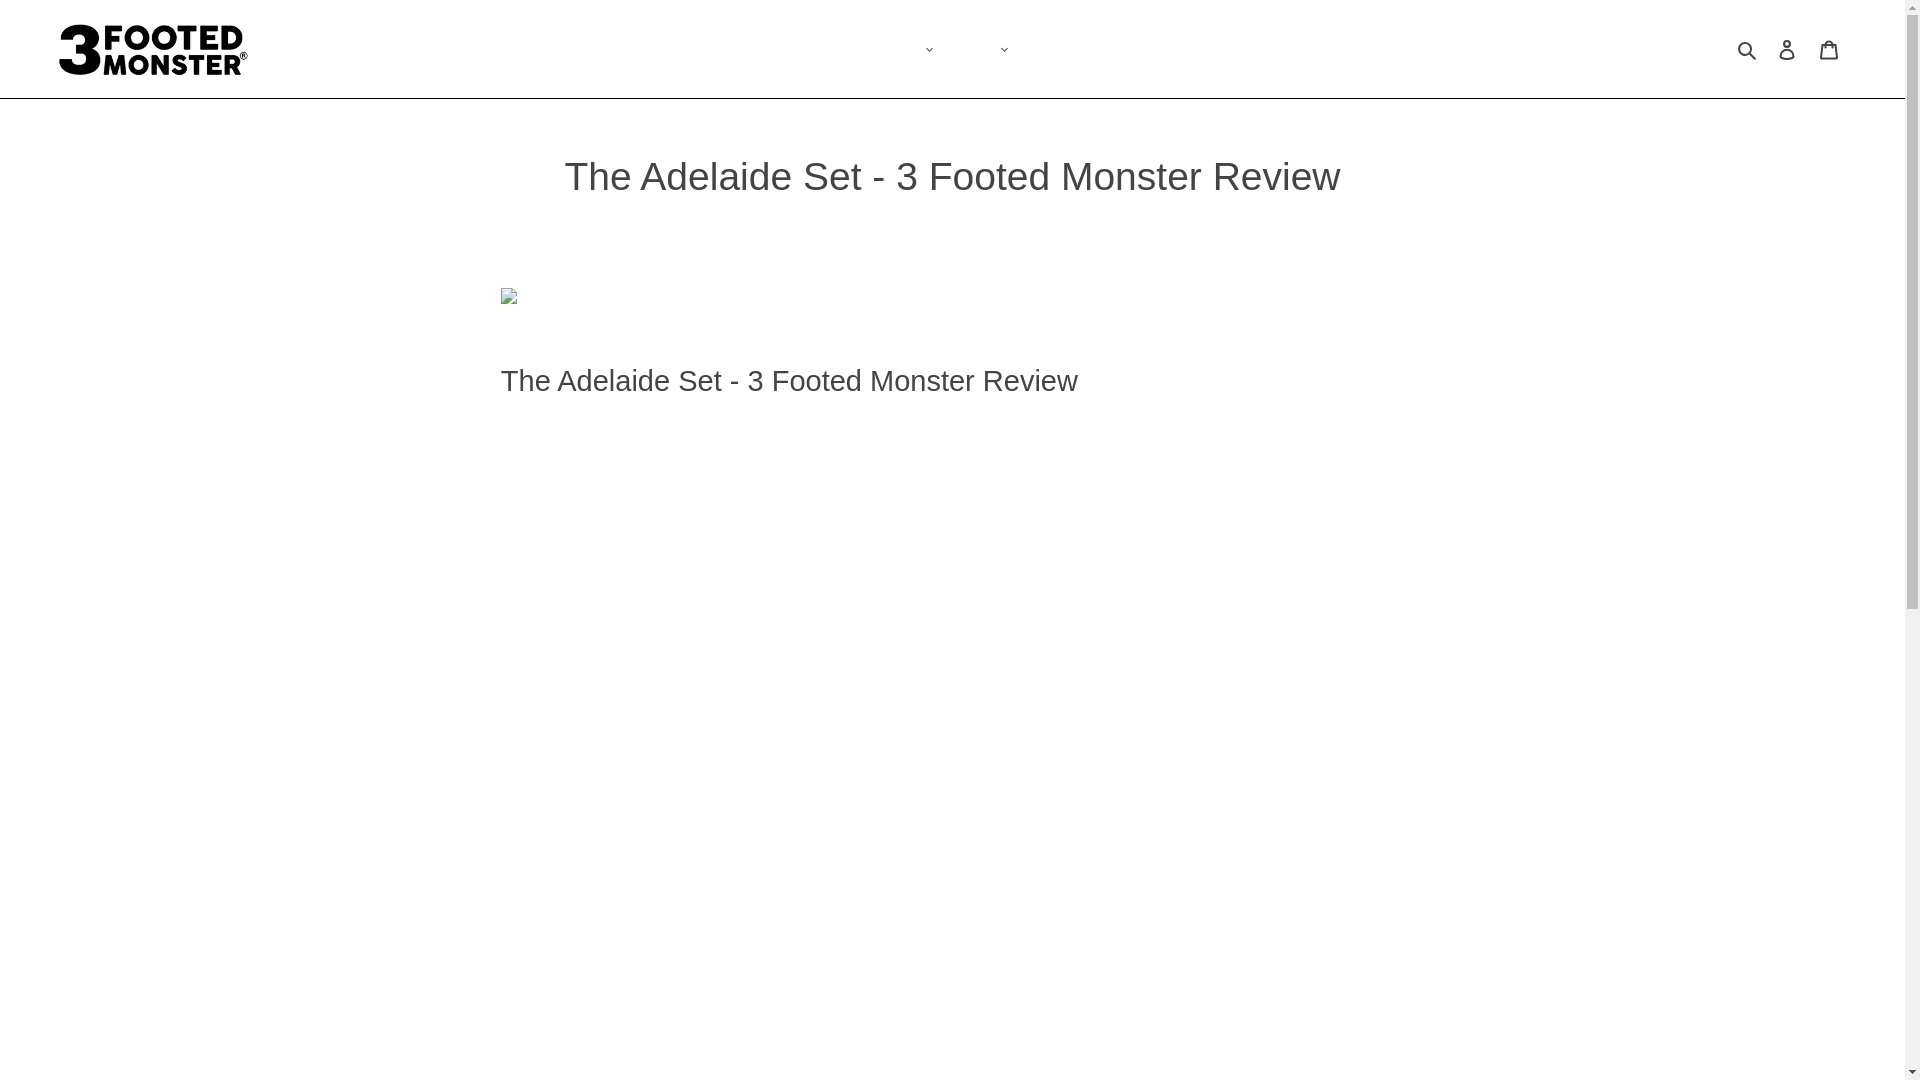  I want to click on YouTube video player, so click(952, 801).